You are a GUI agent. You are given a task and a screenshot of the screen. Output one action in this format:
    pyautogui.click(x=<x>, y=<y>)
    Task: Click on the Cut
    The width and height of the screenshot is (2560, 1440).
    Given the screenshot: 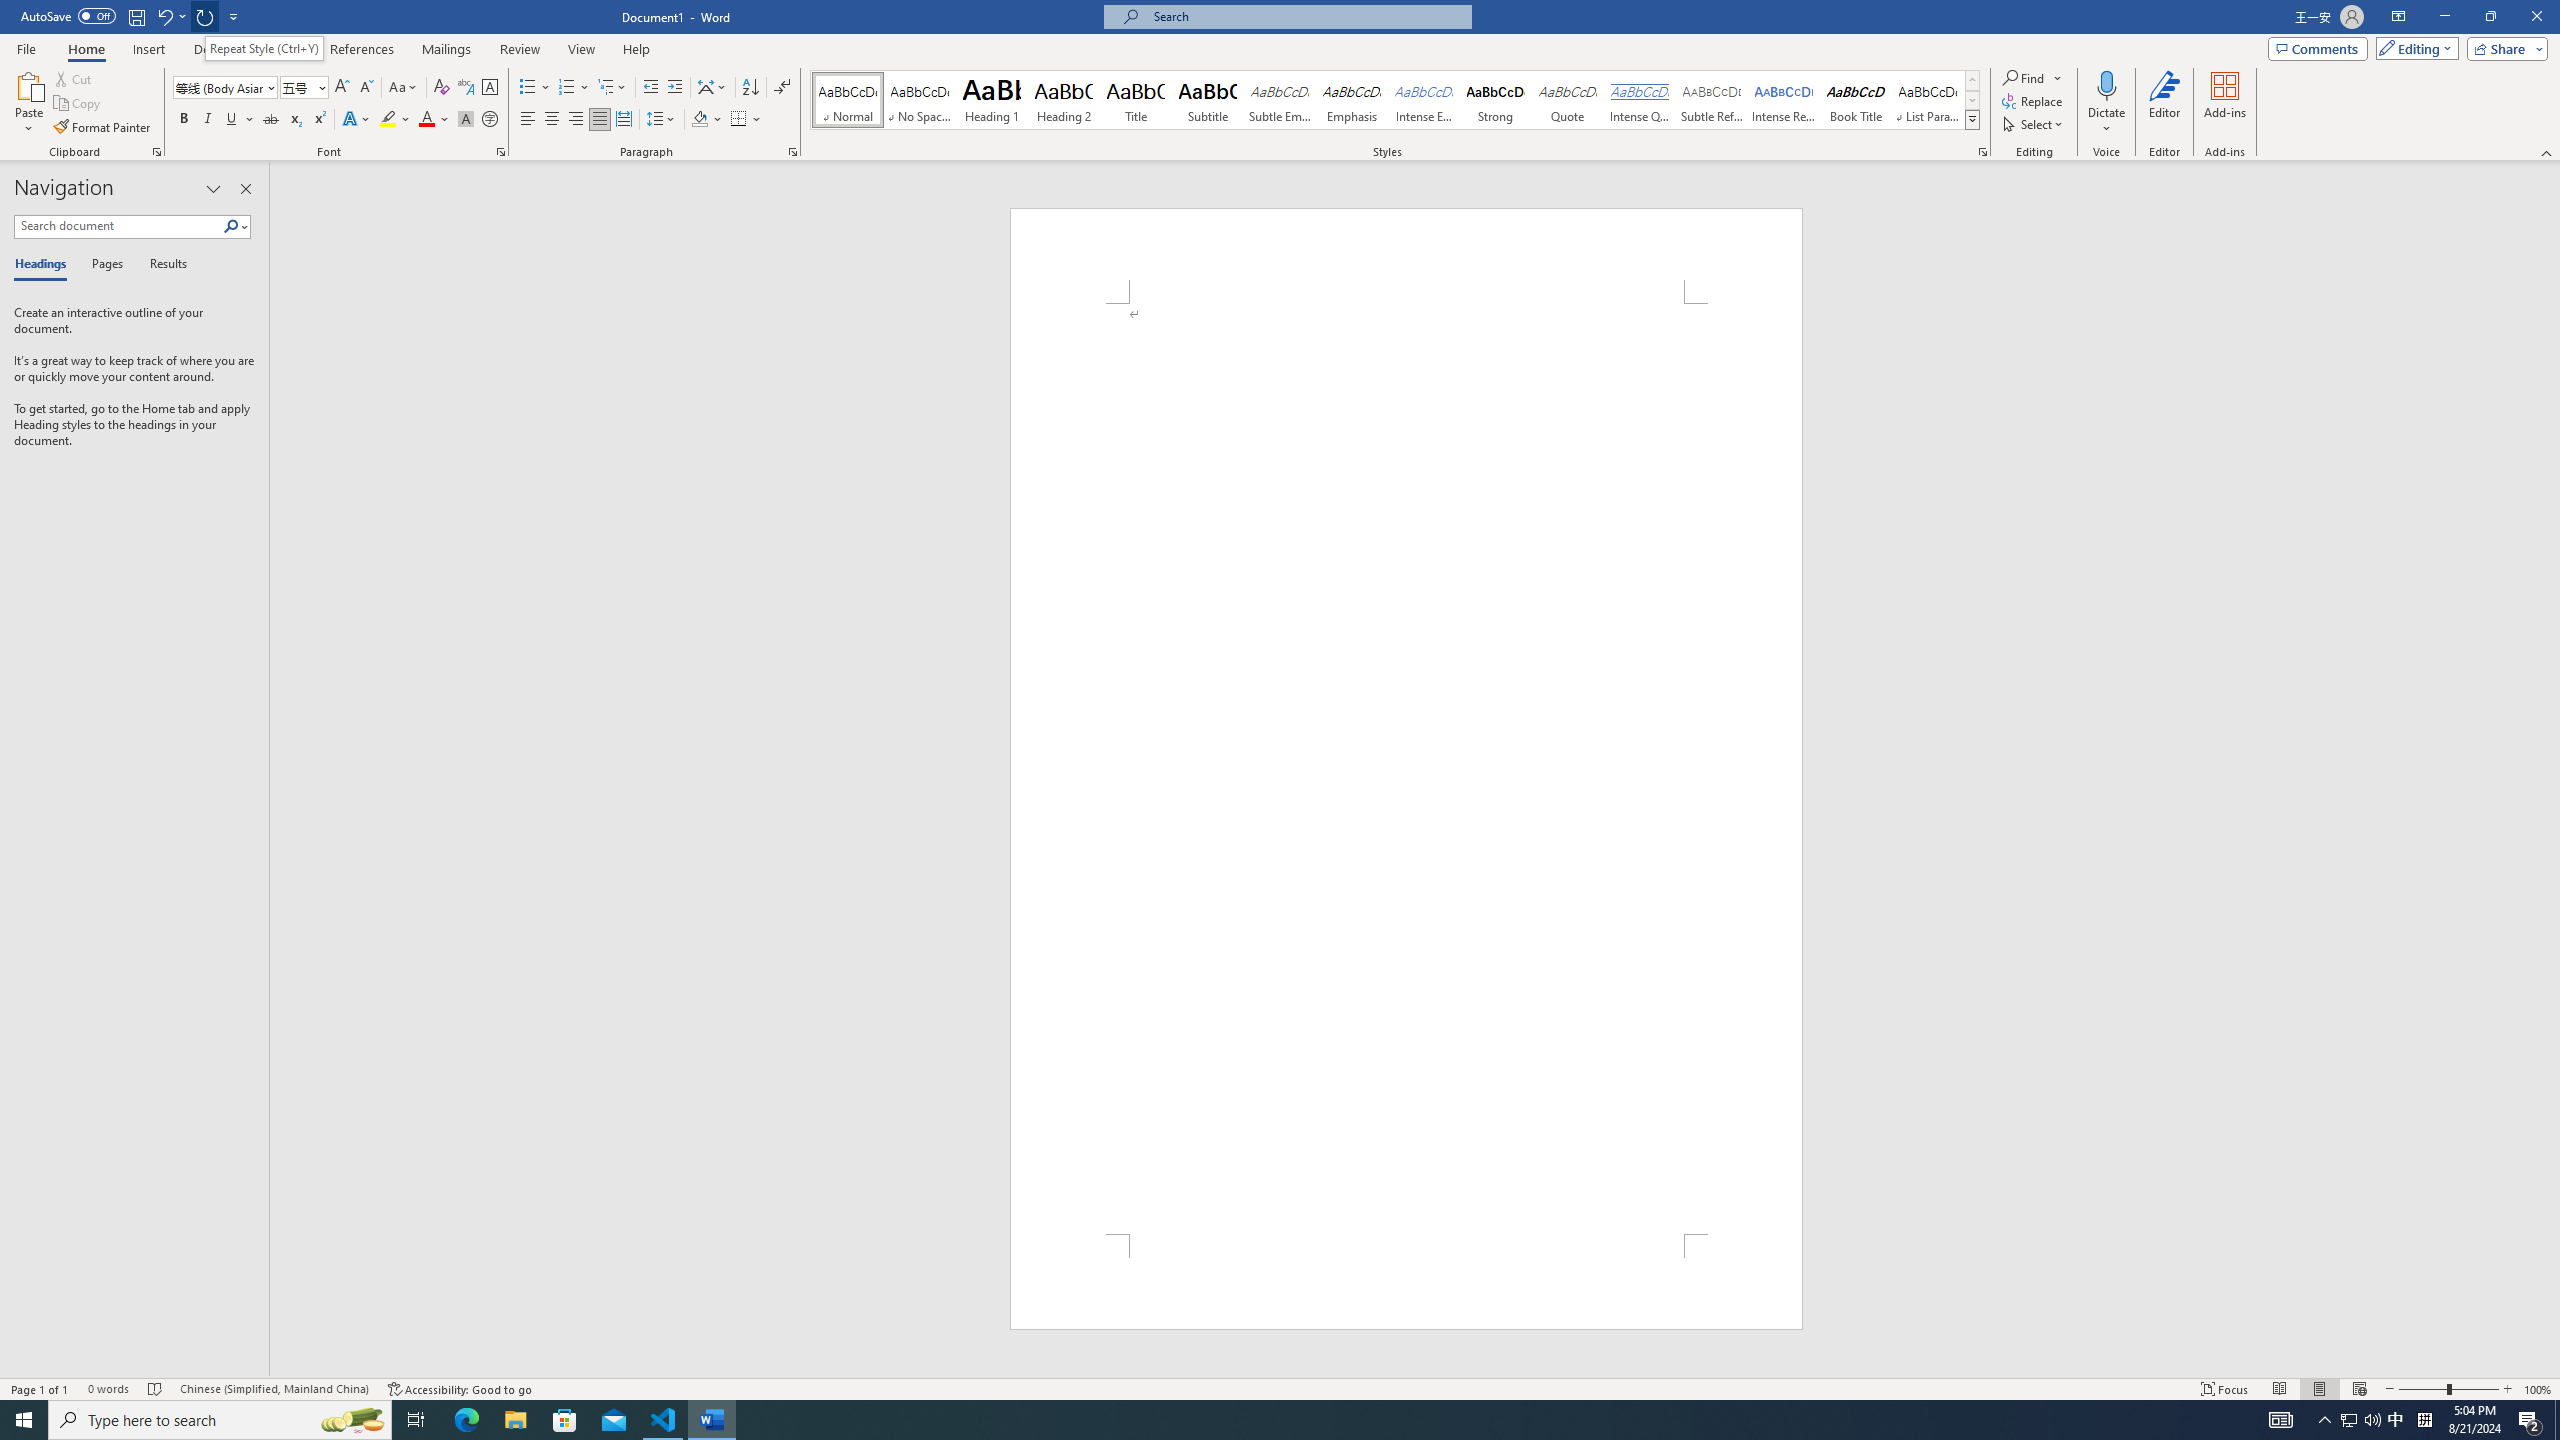 What is the action you would take?
    pyautogui.click(x=74, y=78)
    